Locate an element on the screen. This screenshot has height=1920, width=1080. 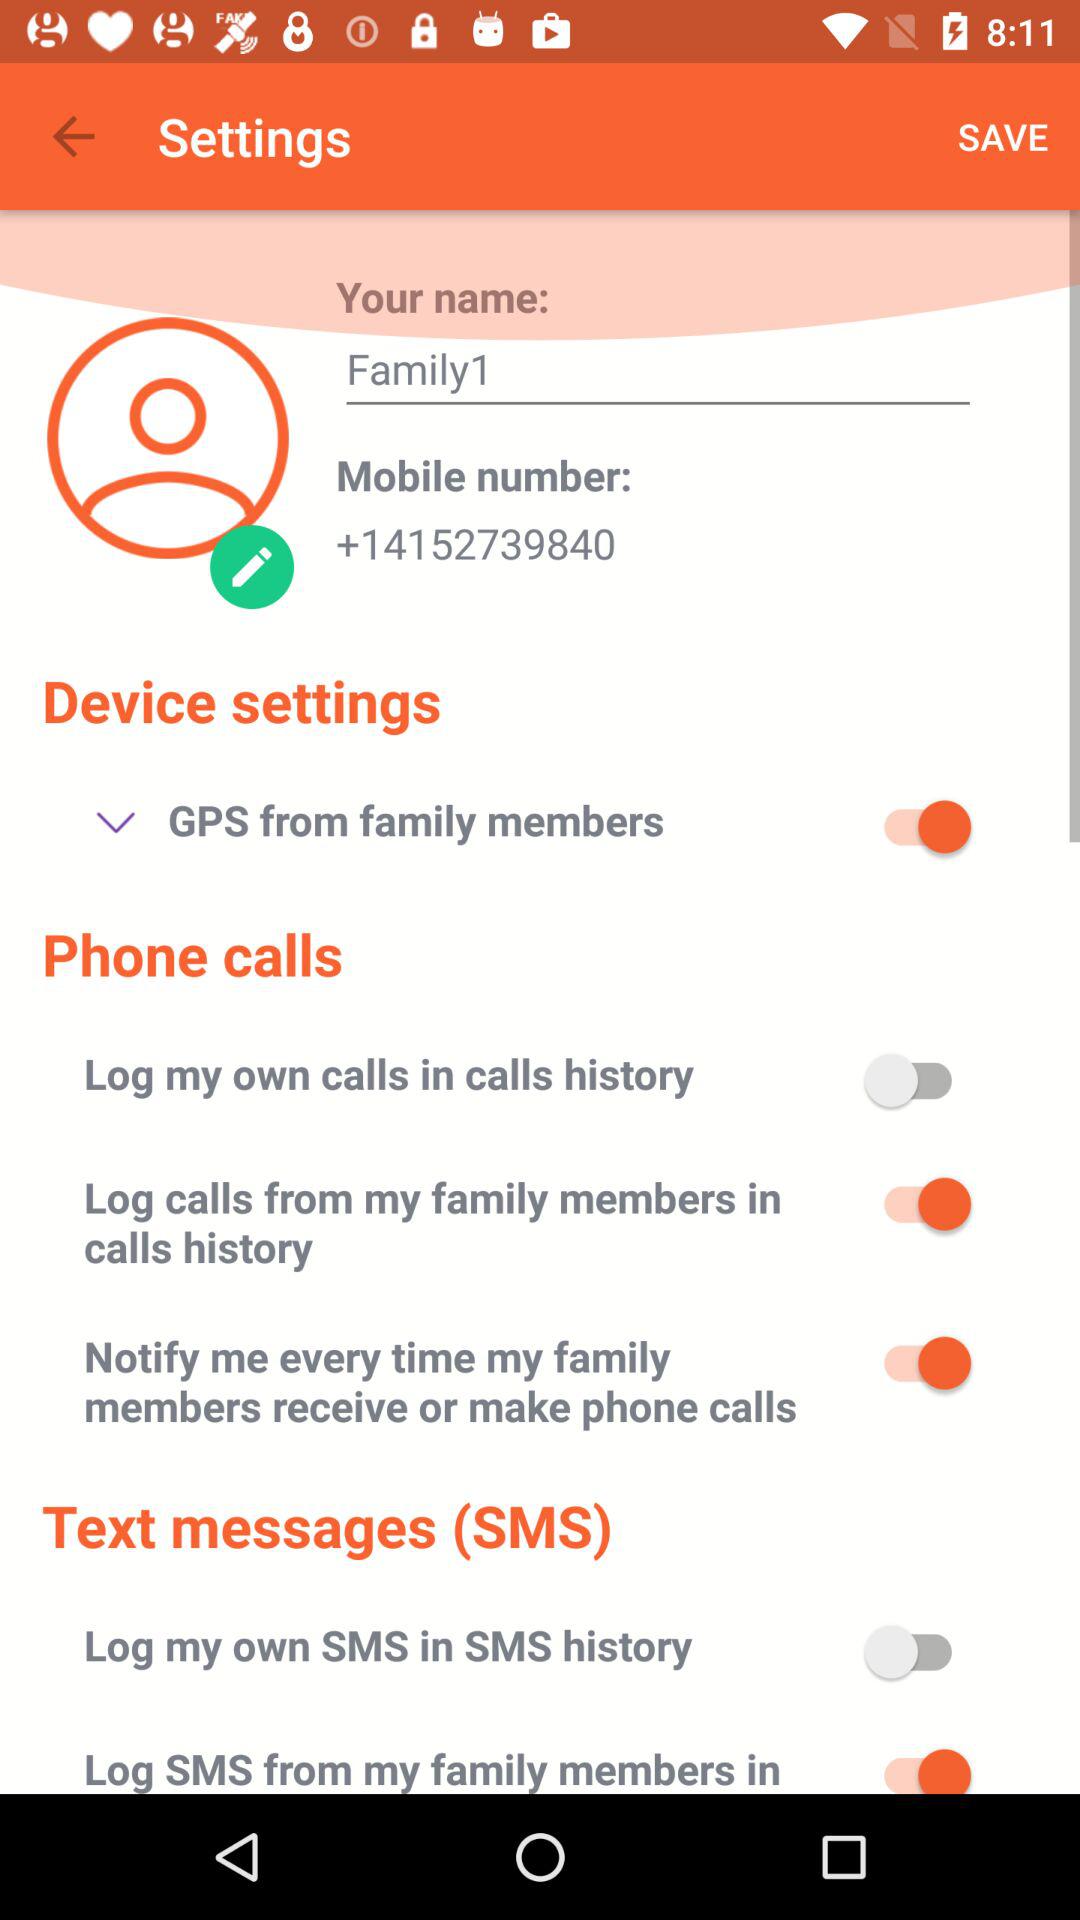
click the icon below log calls from is located at coordinates (470, 1380).